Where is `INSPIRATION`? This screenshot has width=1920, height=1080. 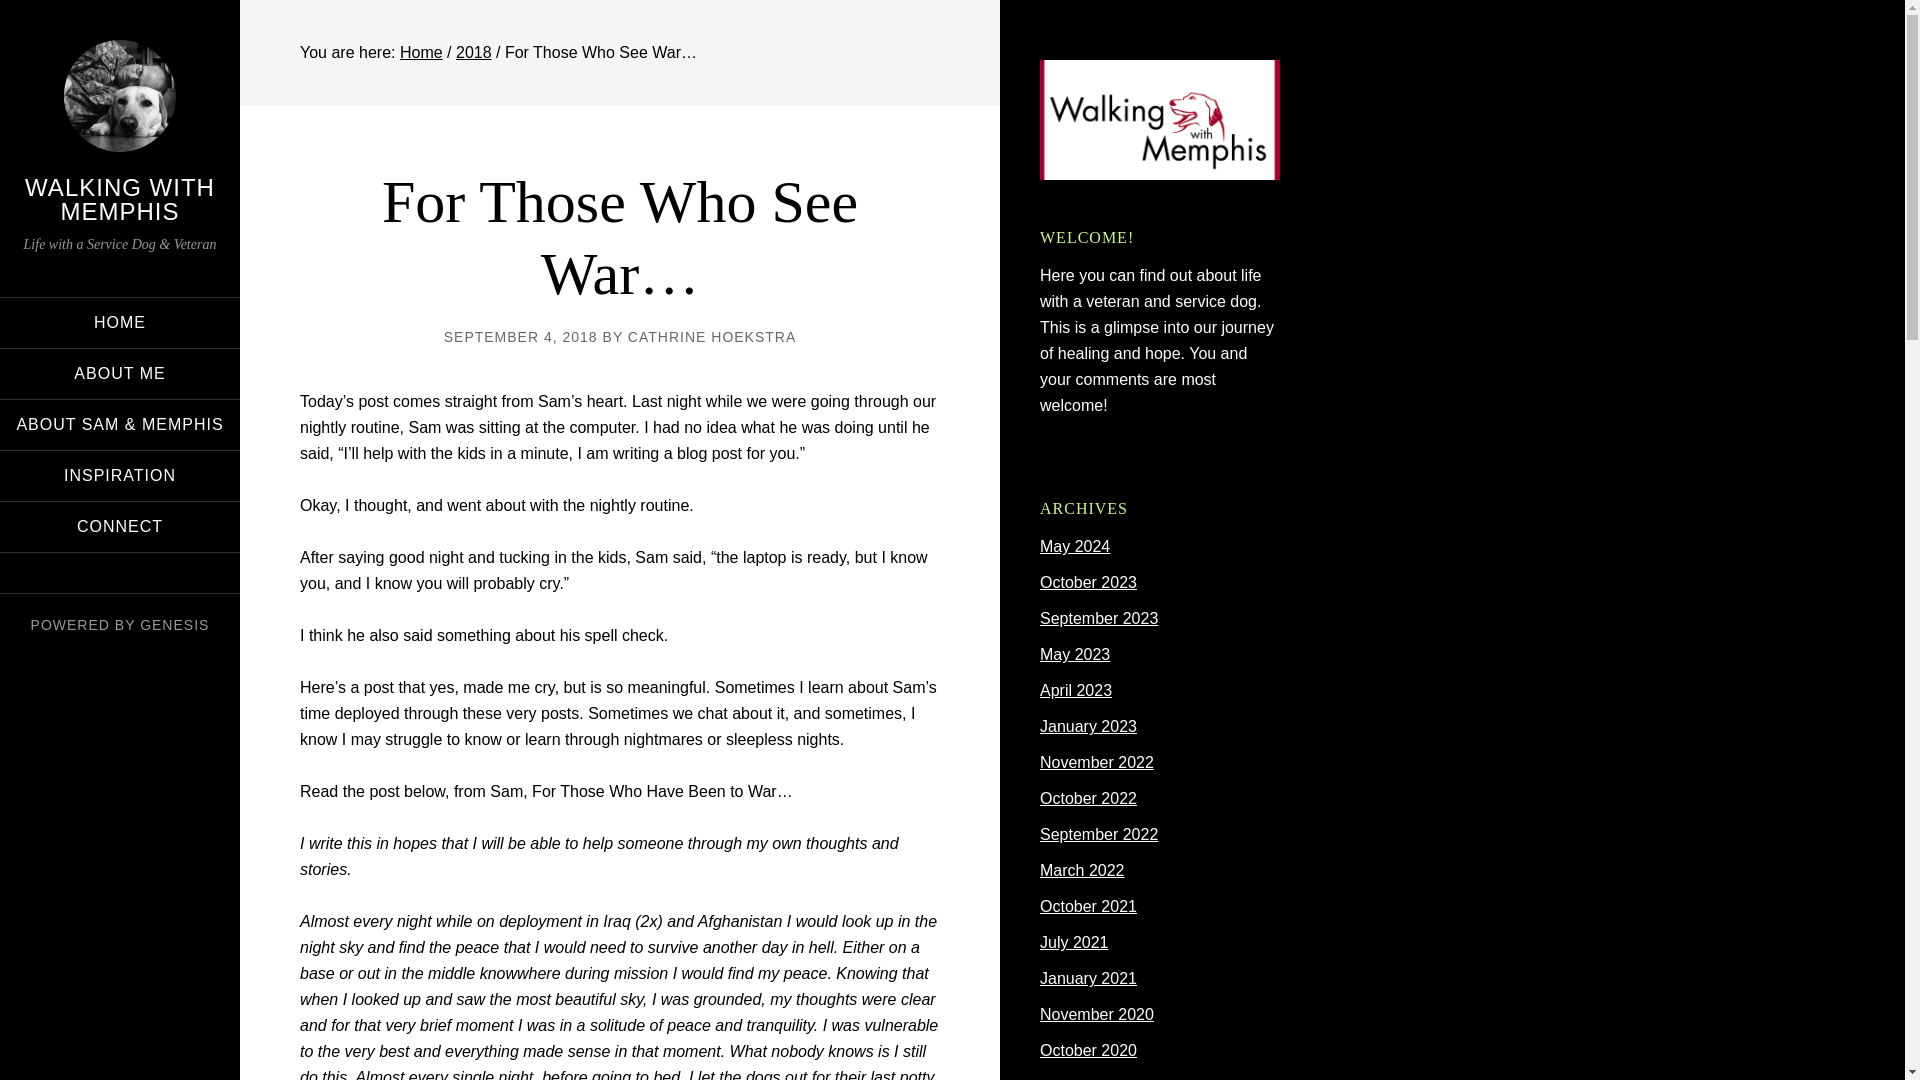 INSPIRATION is located at coordinates (120, 476).